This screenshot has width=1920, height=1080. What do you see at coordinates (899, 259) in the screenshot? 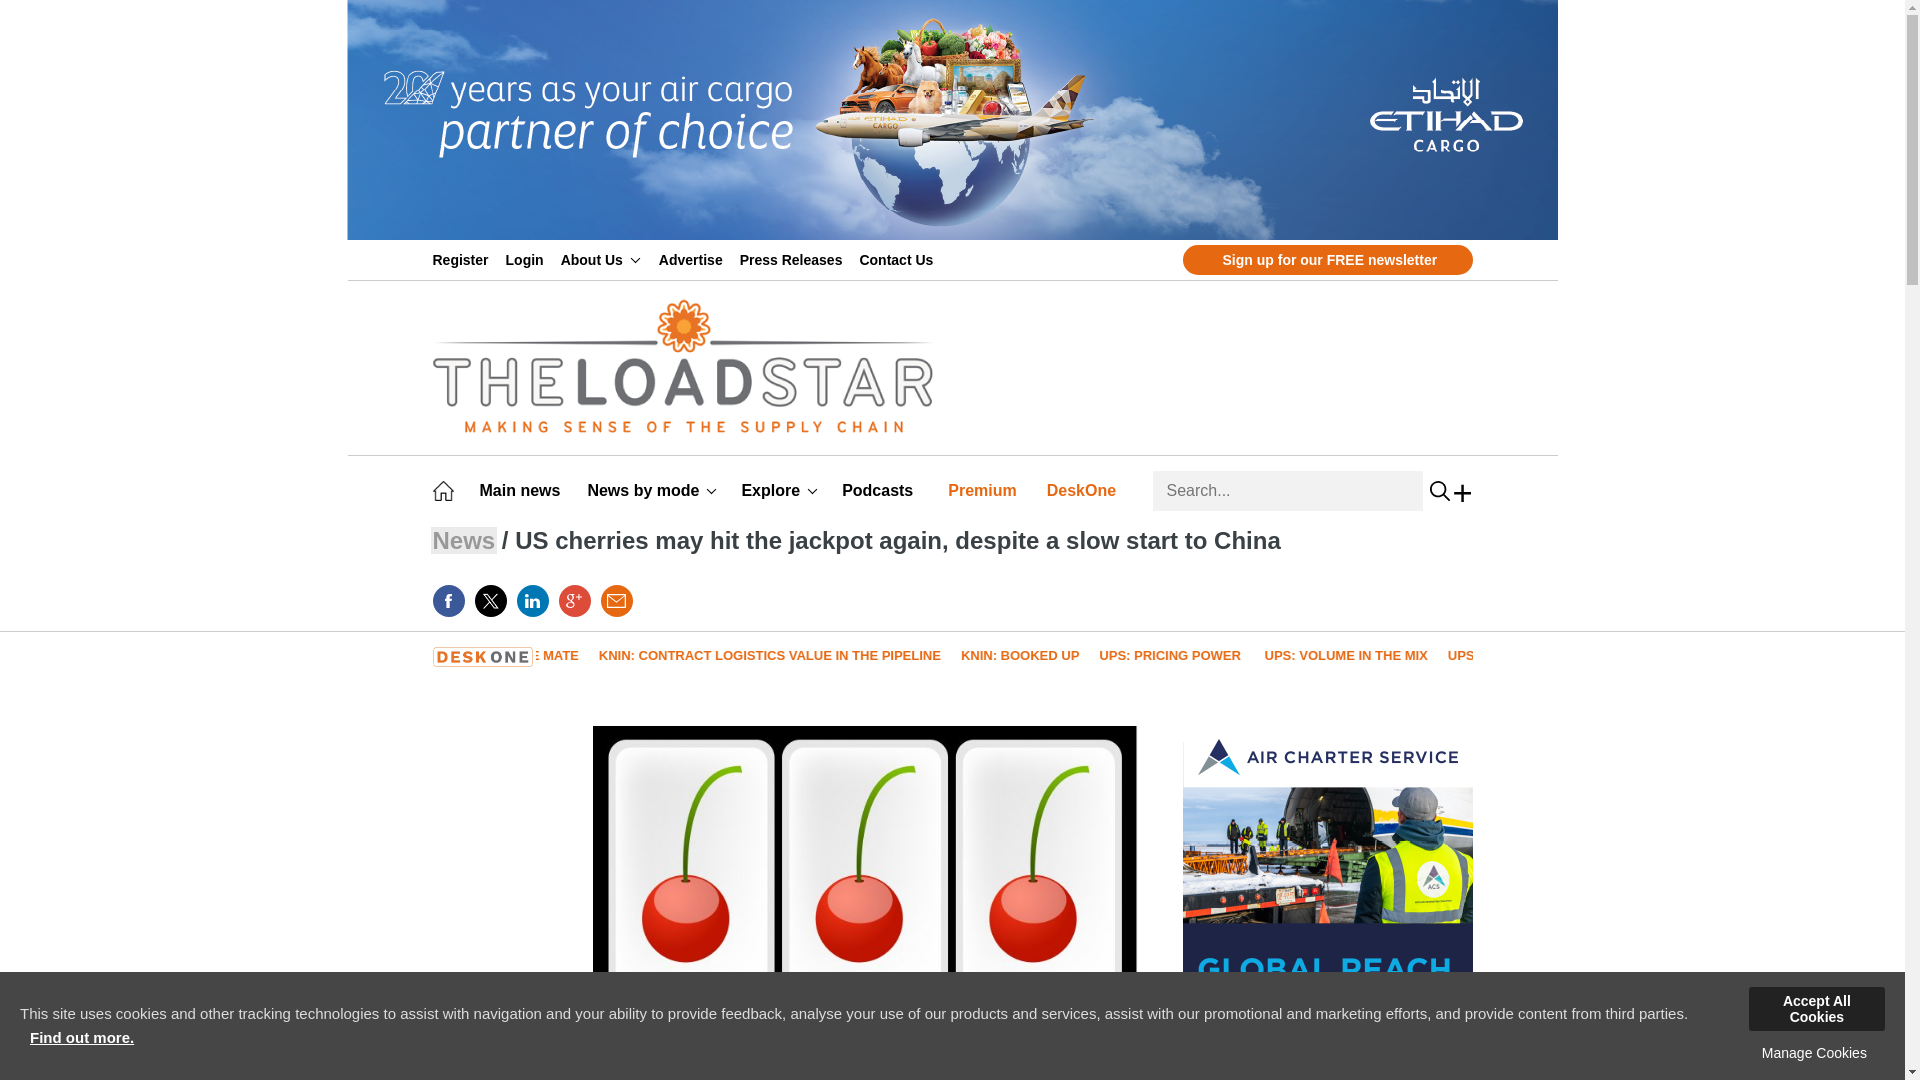
I see `Contact Us` at bounding box center [899, 259].